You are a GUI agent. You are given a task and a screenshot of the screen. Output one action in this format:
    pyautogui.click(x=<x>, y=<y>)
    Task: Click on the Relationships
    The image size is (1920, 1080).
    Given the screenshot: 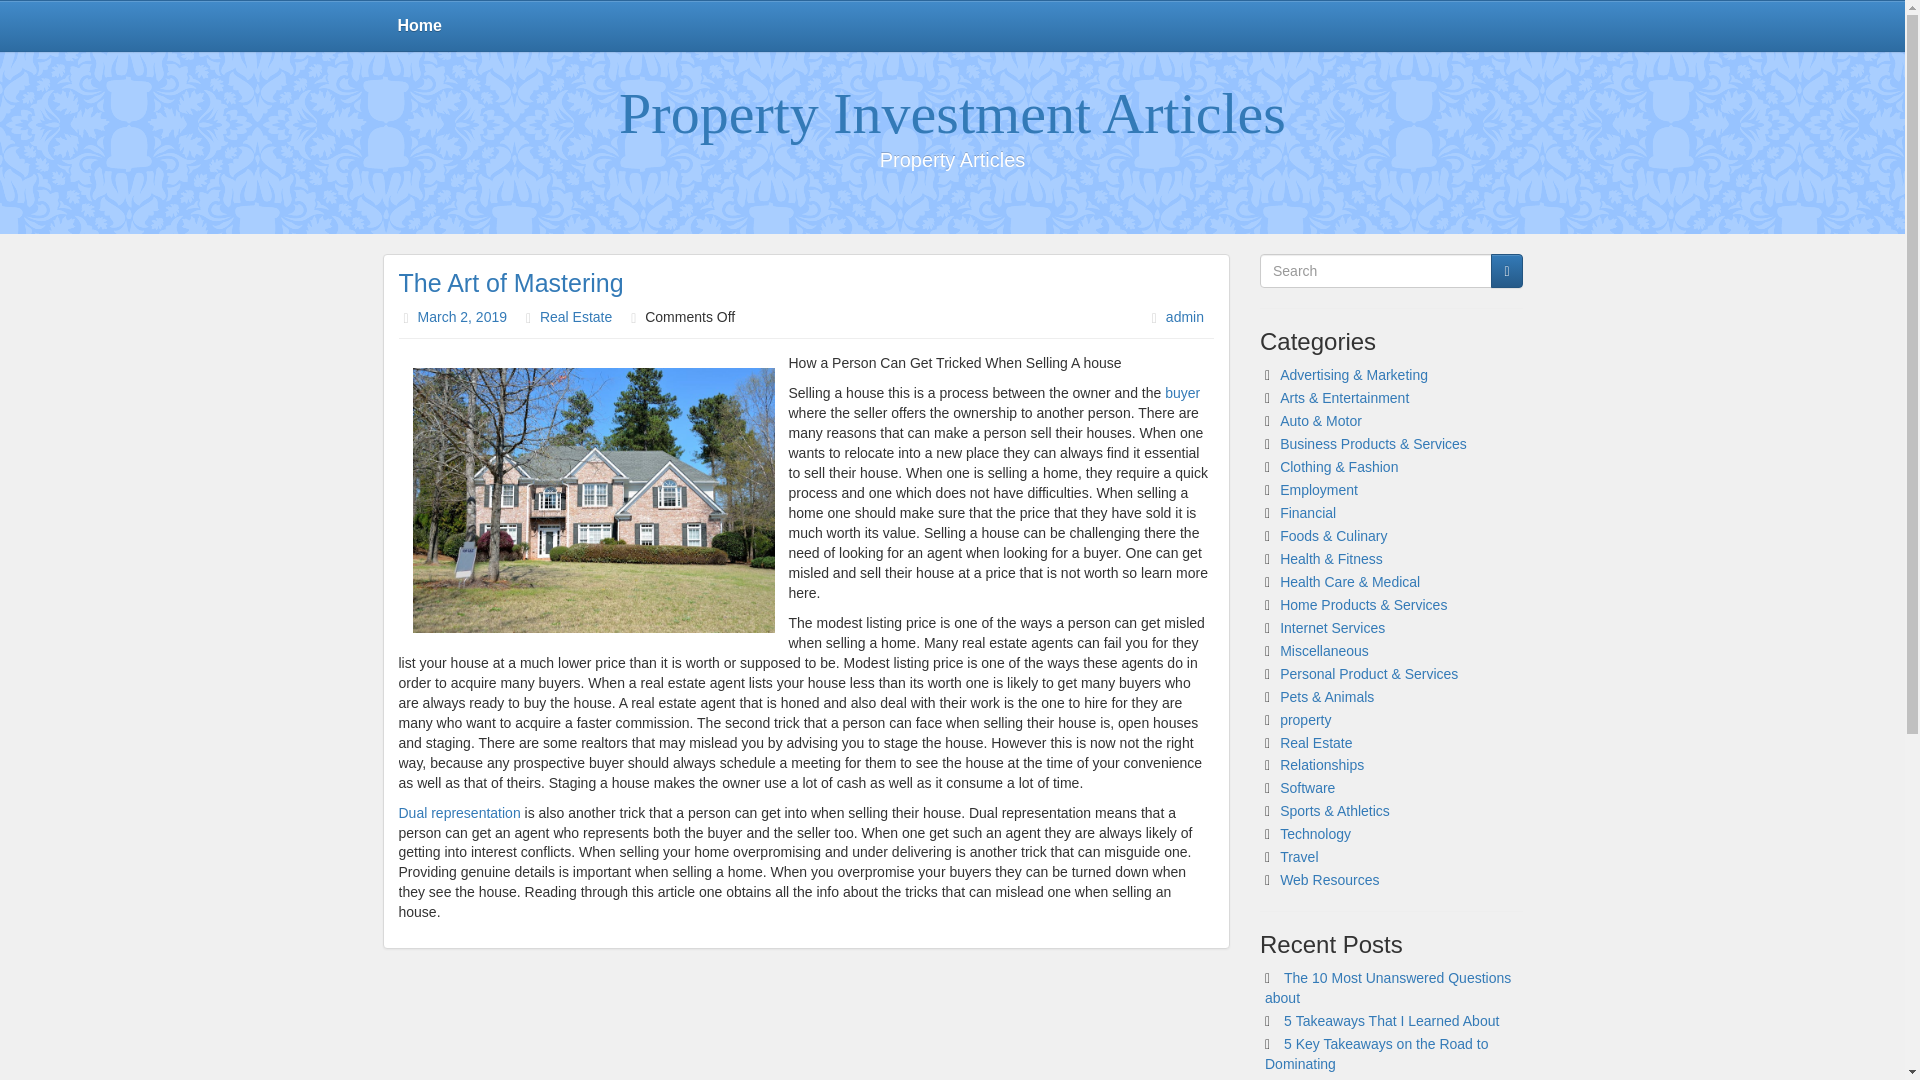 What is the action you would take?
    pyautogui.click(x=1322, y=765)
    